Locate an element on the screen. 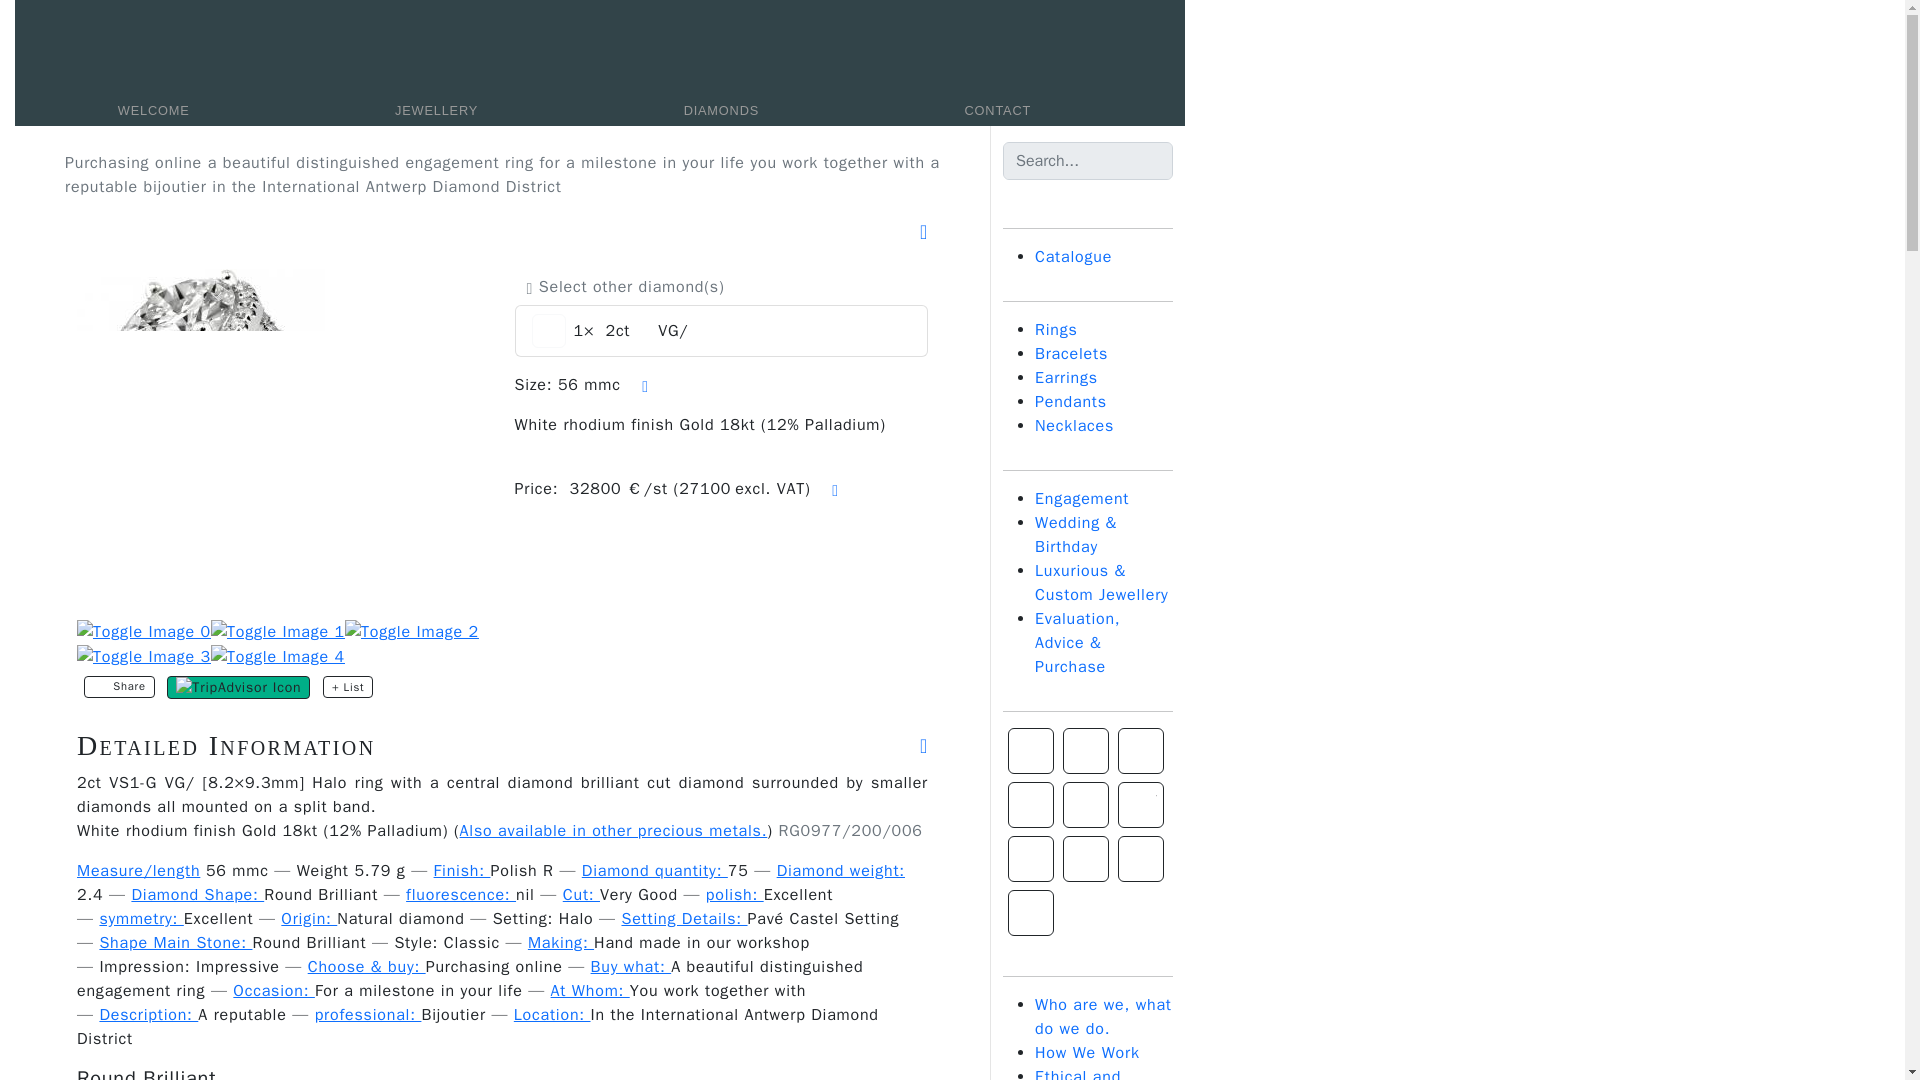 The image size is (1920, 1080). Halo is located at coordinates (1031, 804).